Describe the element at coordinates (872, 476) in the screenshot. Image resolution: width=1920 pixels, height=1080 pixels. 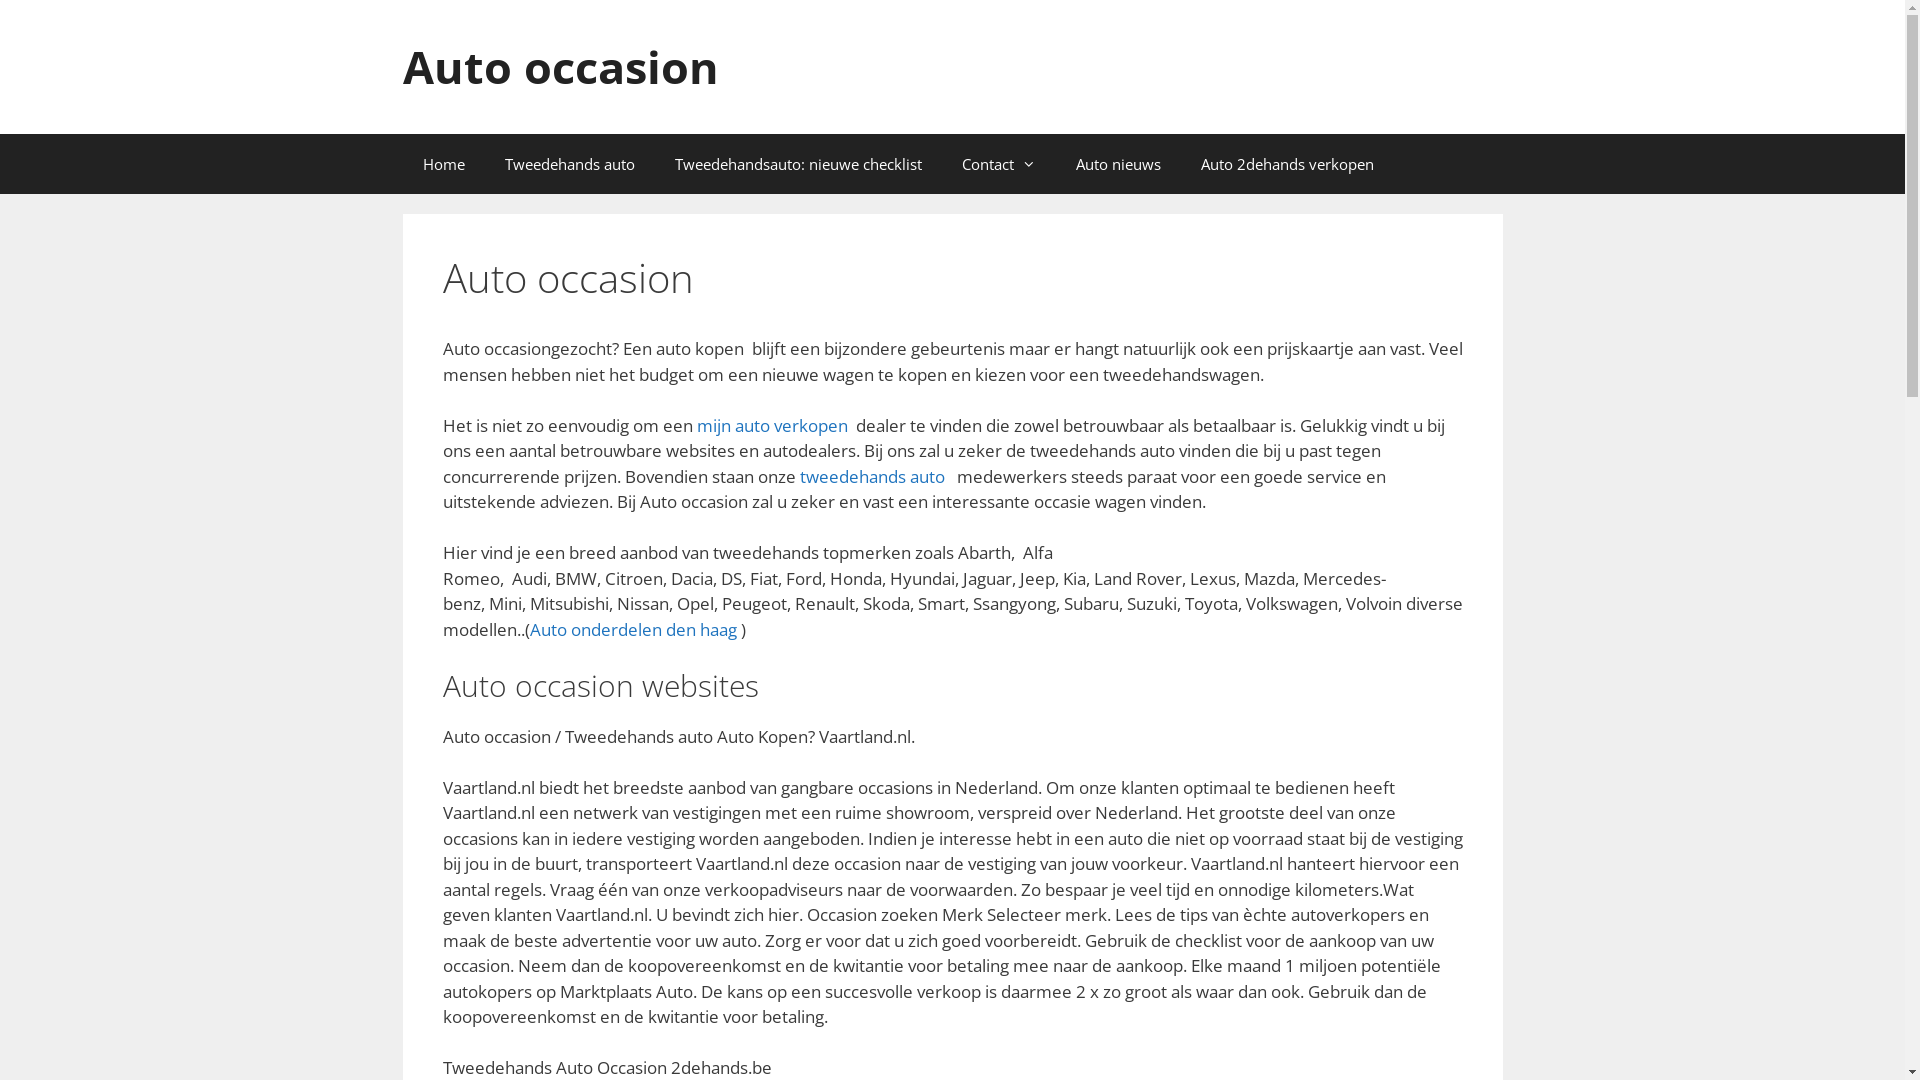
I see `tweedehands auto` at that location.